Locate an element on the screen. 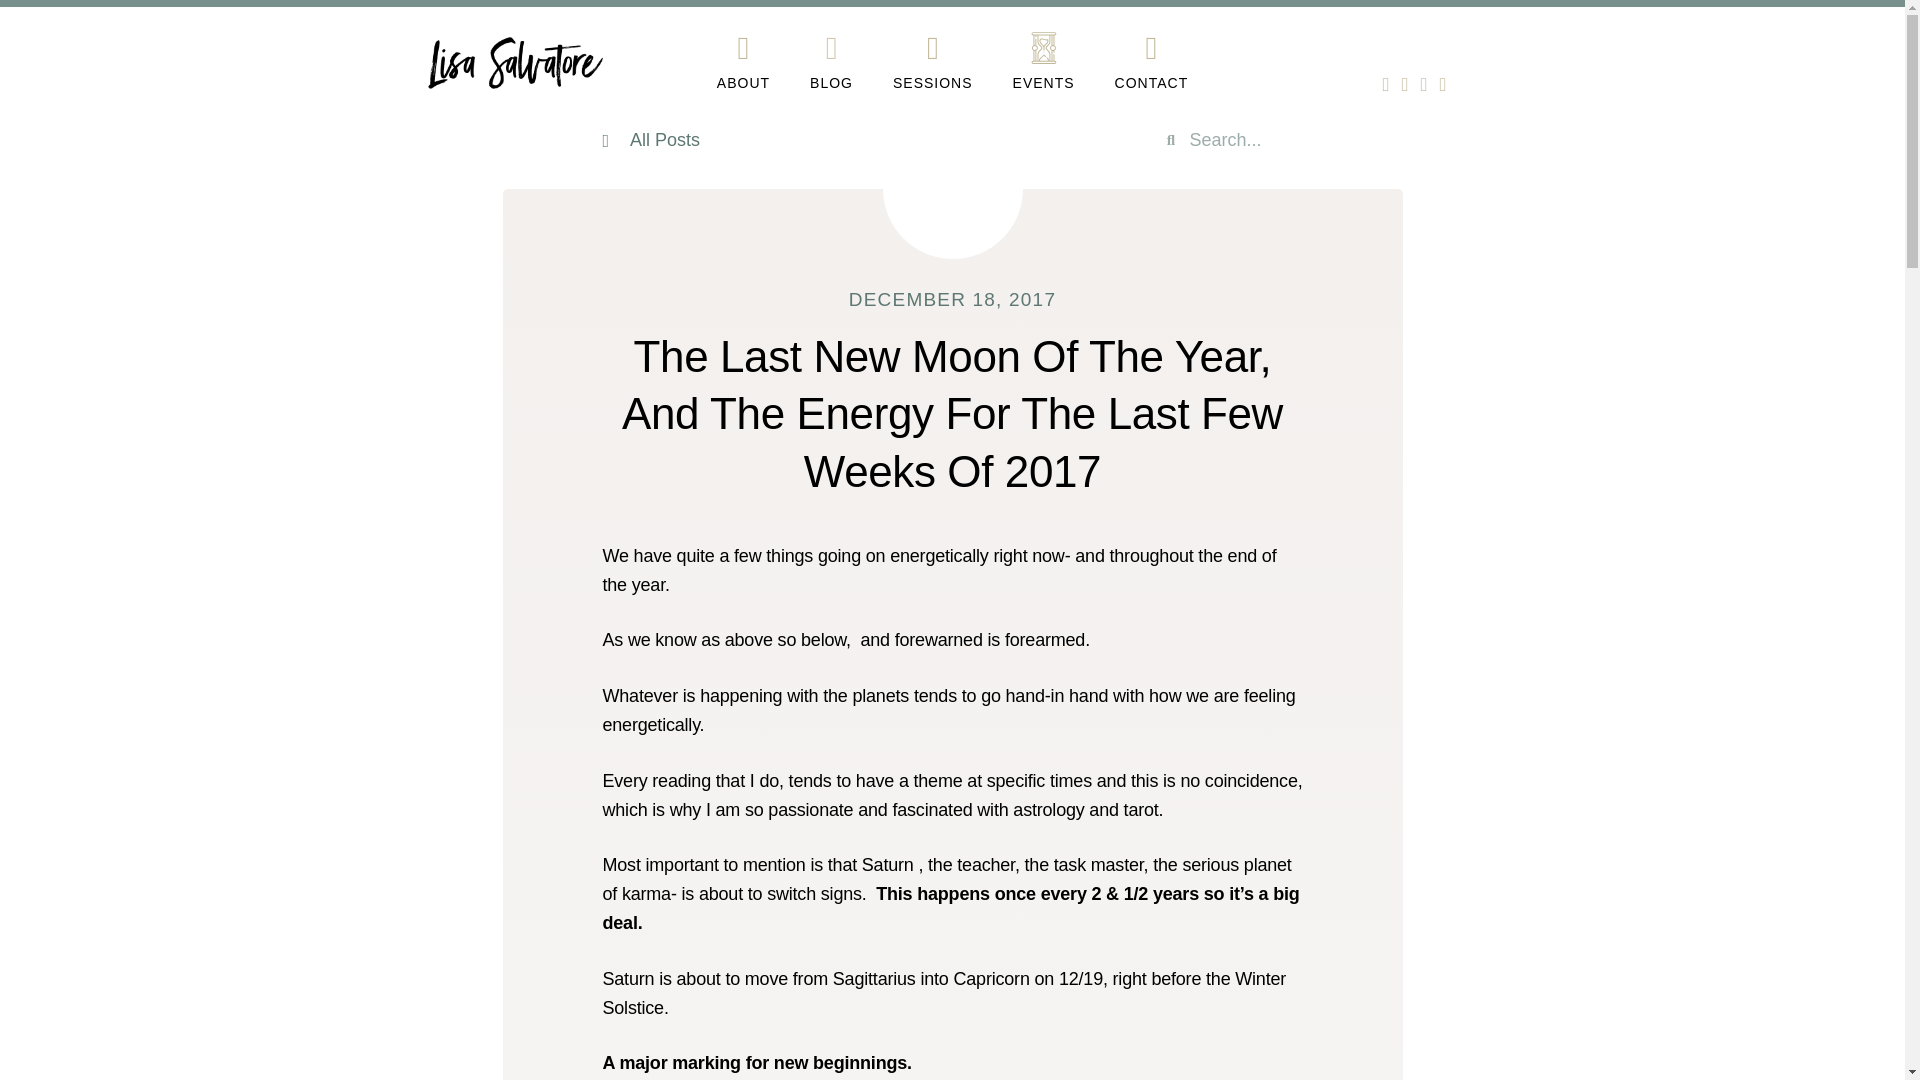  EVENTS is located at coordinates (1044, 82).